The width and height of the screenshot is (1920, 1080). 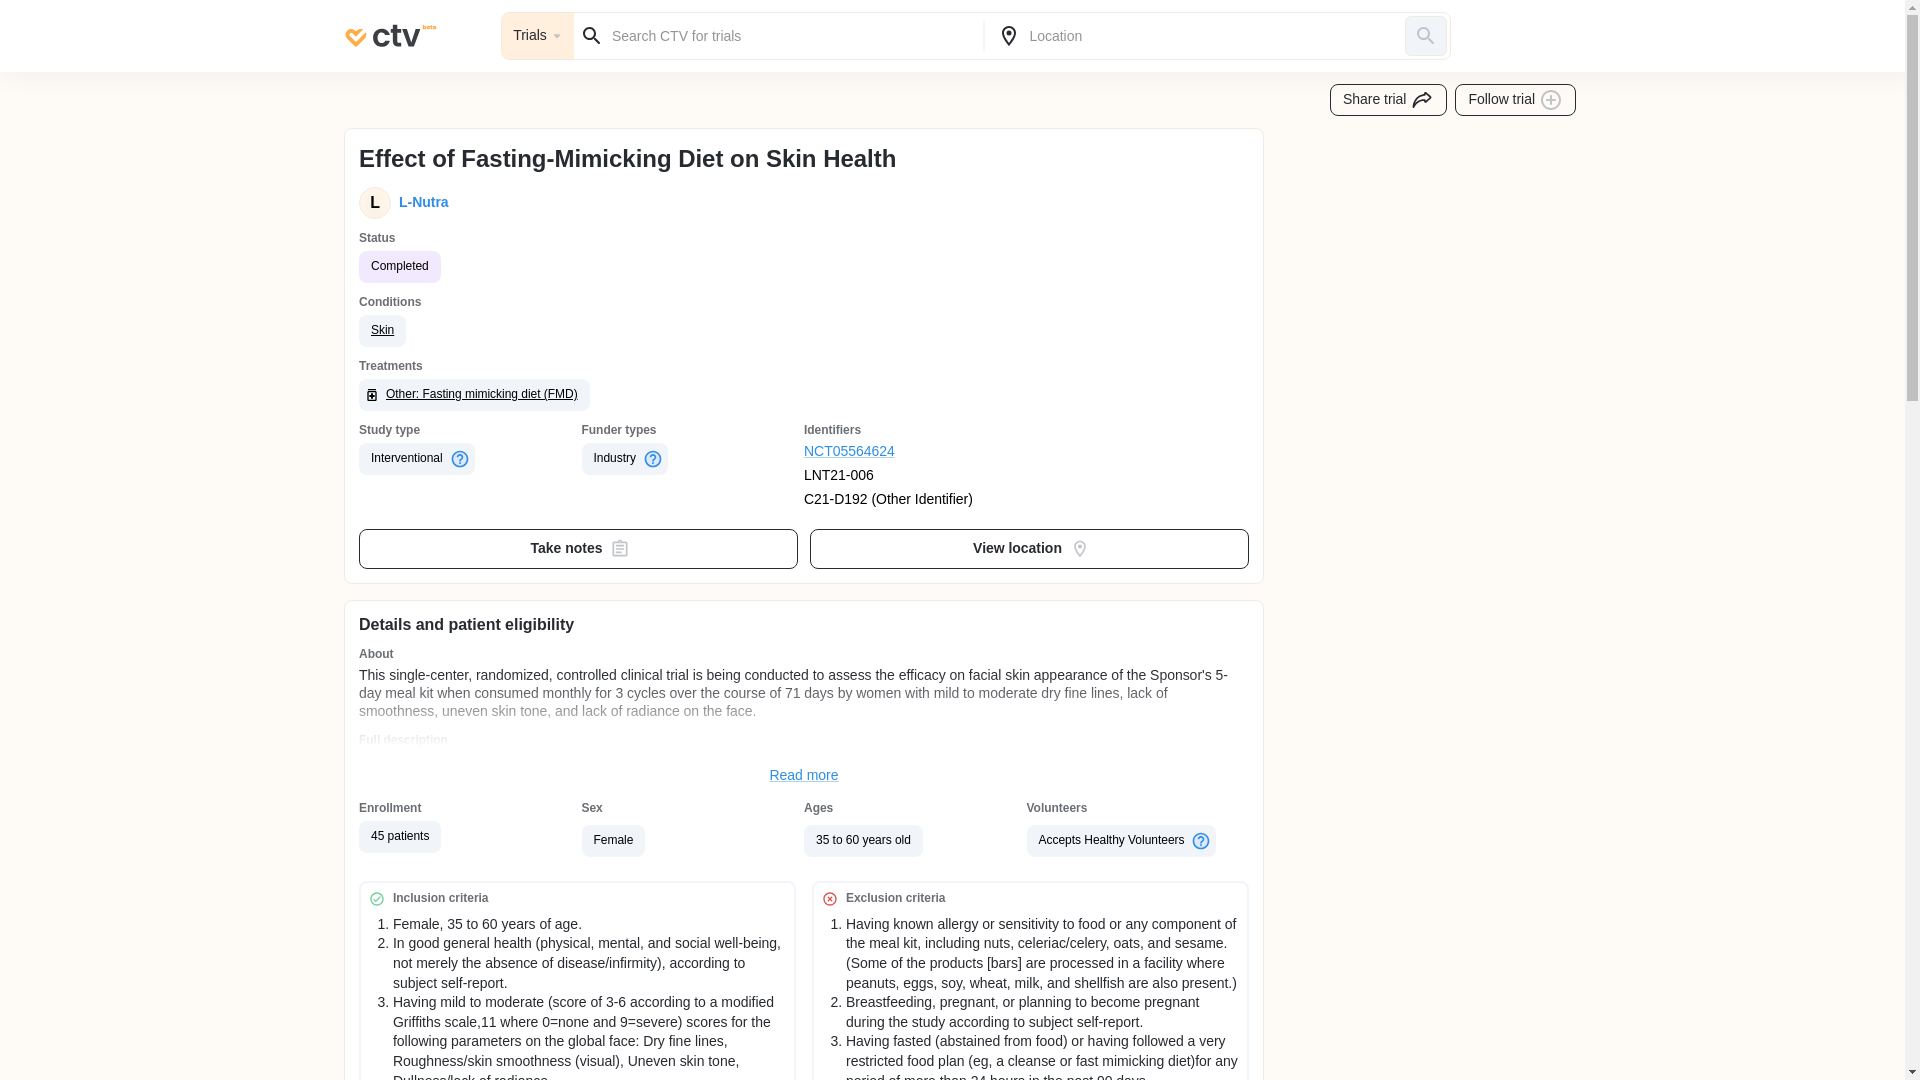 What do you see at coordinates (578, 549) in the screenshot?
I see `Take notes` at bounding box center [578, 549].